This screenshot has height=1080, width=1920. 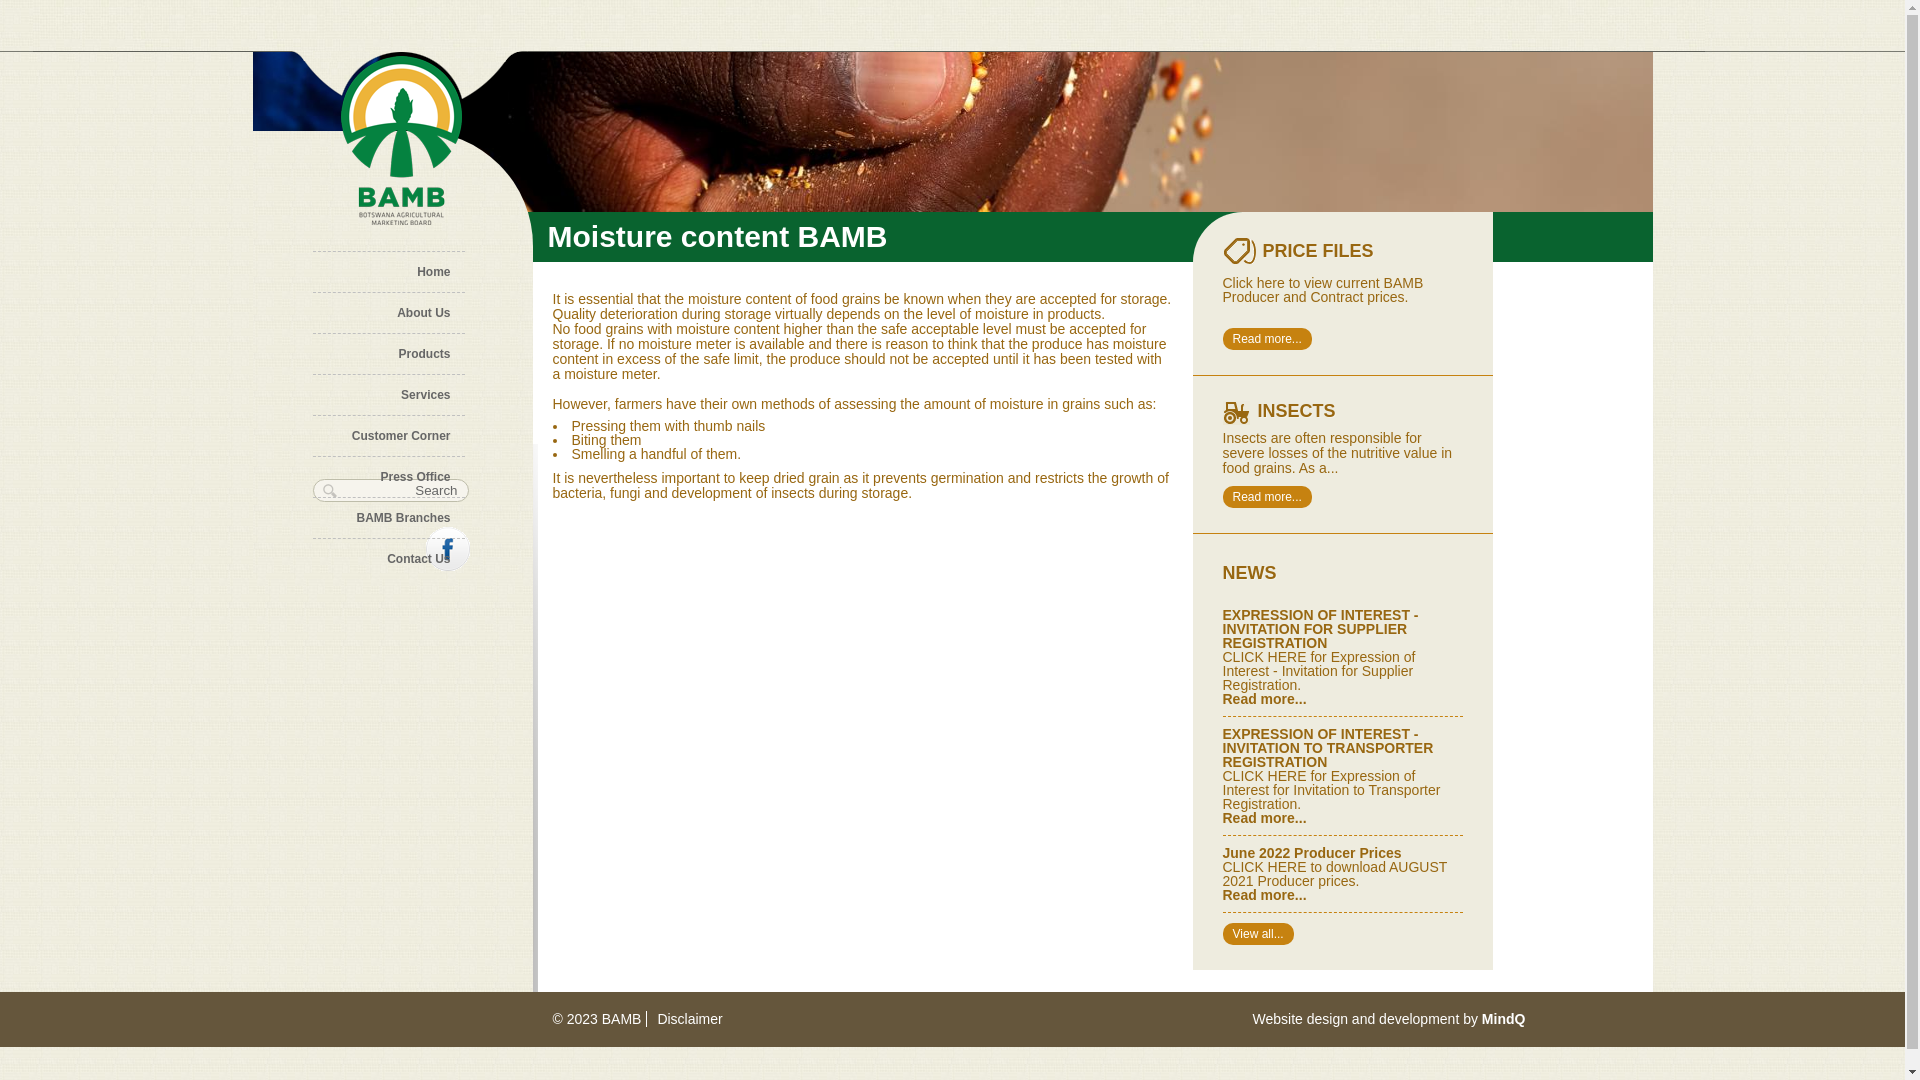 I want to click on Disclaimer, so click(x=684, y=1019).